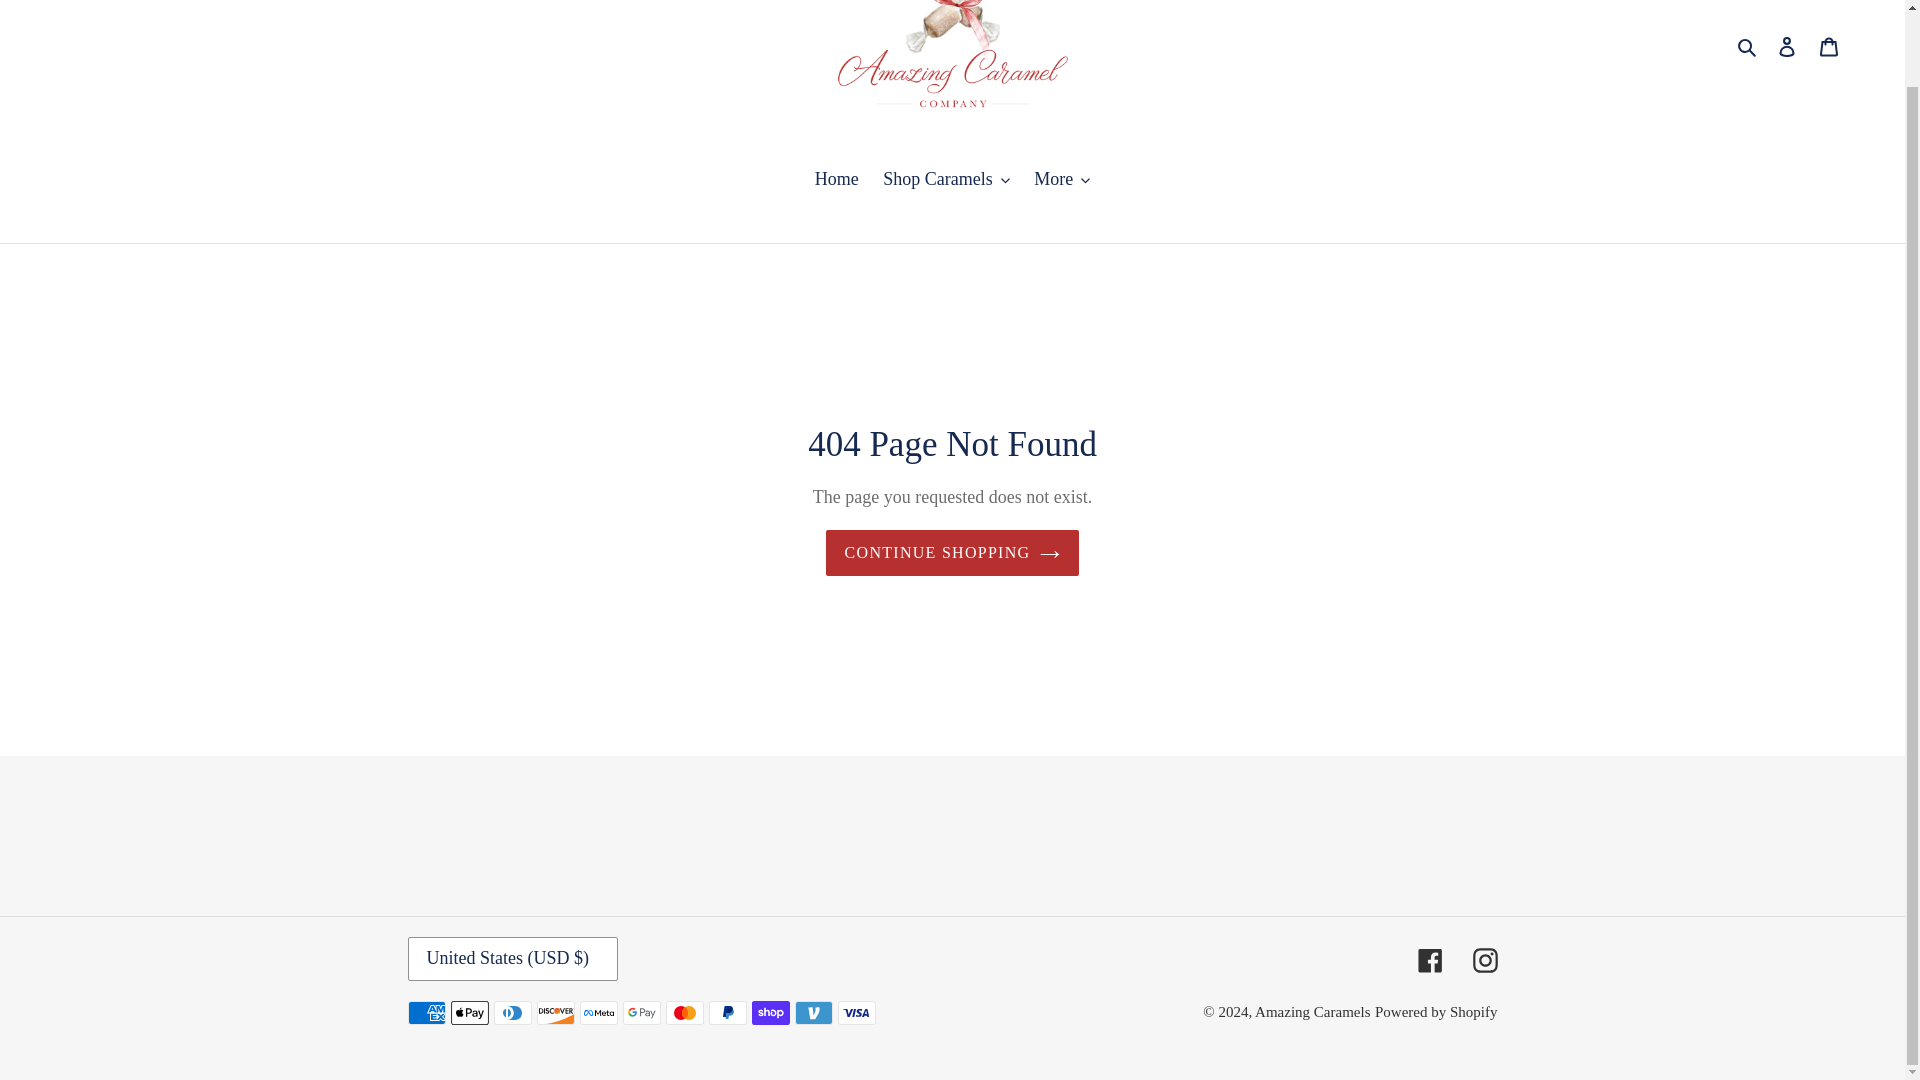  Describe the element at coordinates (946, 180) in the screenshot. I see `Shop Caramels` at that location.